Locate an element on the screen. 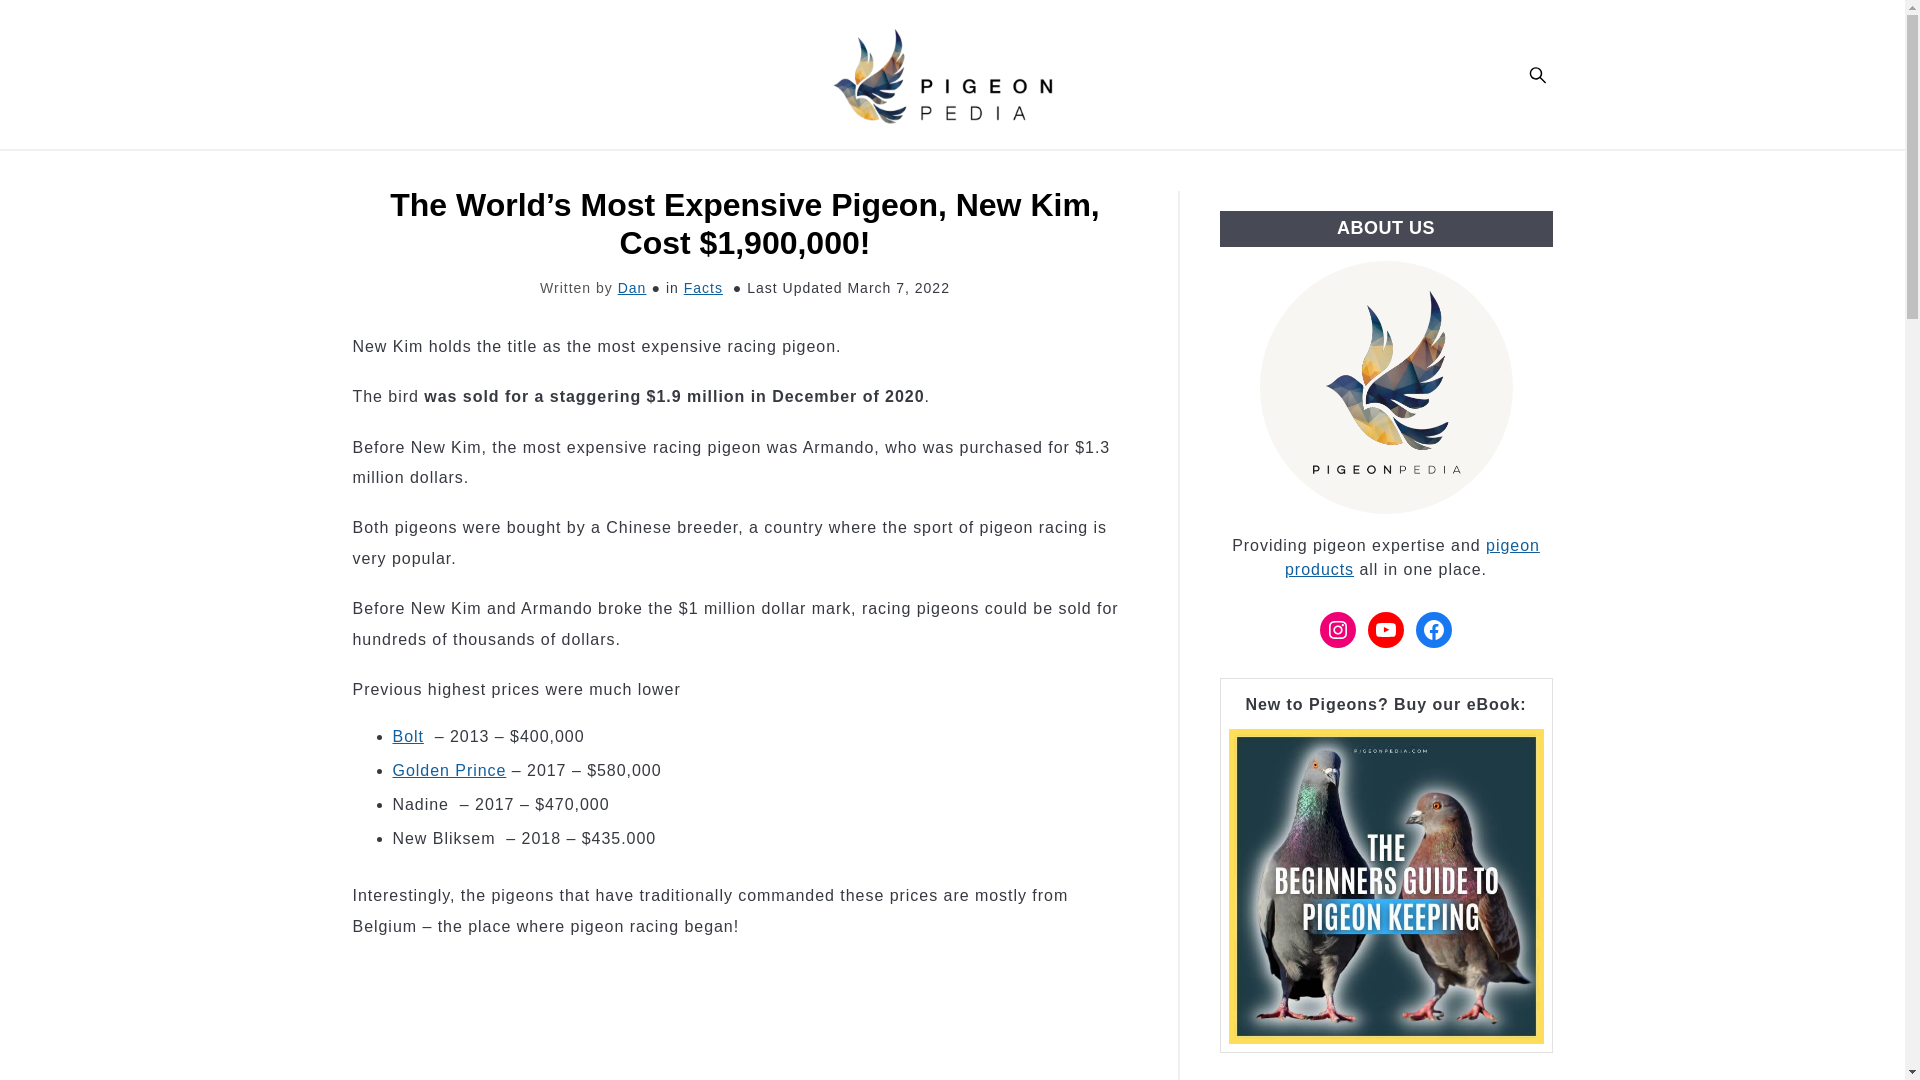  Golden Prince is located at coordinates (448, 770).